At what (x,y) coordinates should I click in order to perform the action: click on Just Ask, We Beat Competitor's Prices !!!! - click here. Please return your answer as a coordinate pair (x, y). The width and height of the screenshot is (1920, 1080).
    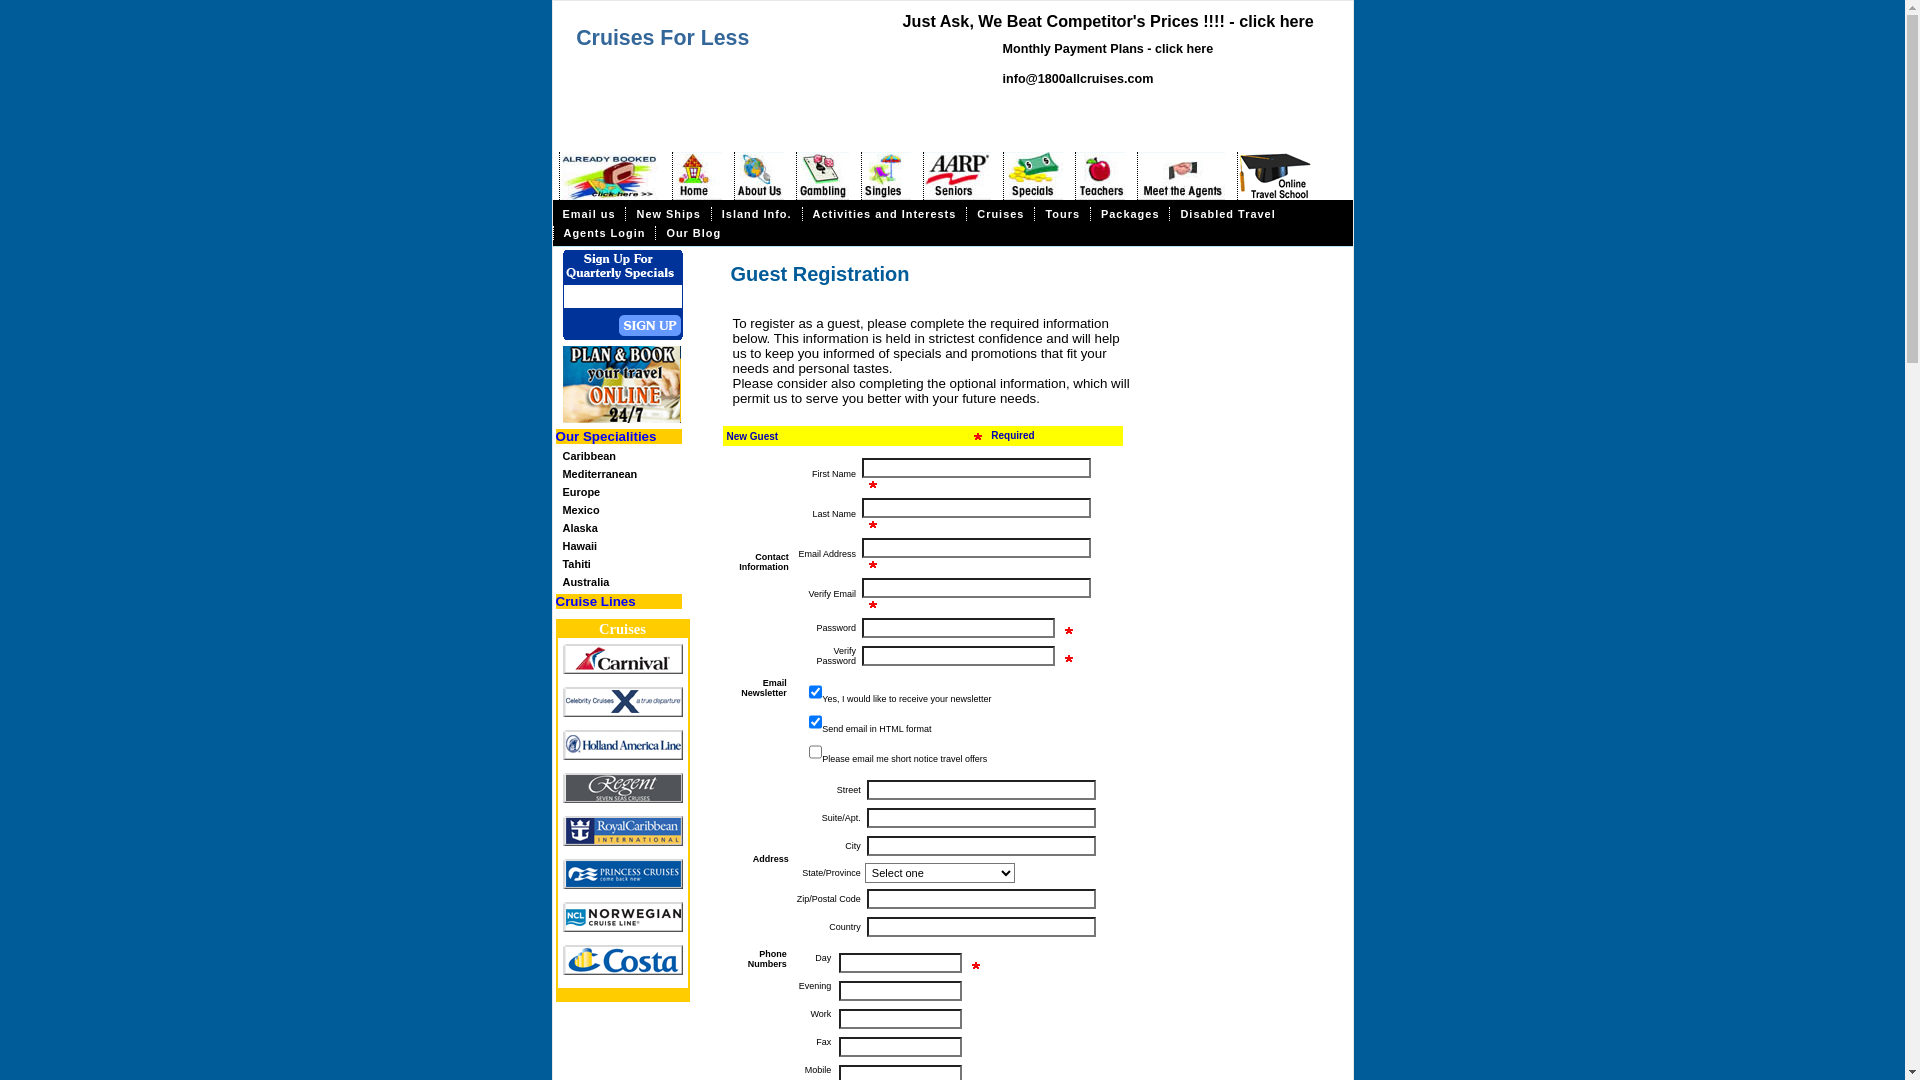
    Looking at the image, I should click on (1108, 21).